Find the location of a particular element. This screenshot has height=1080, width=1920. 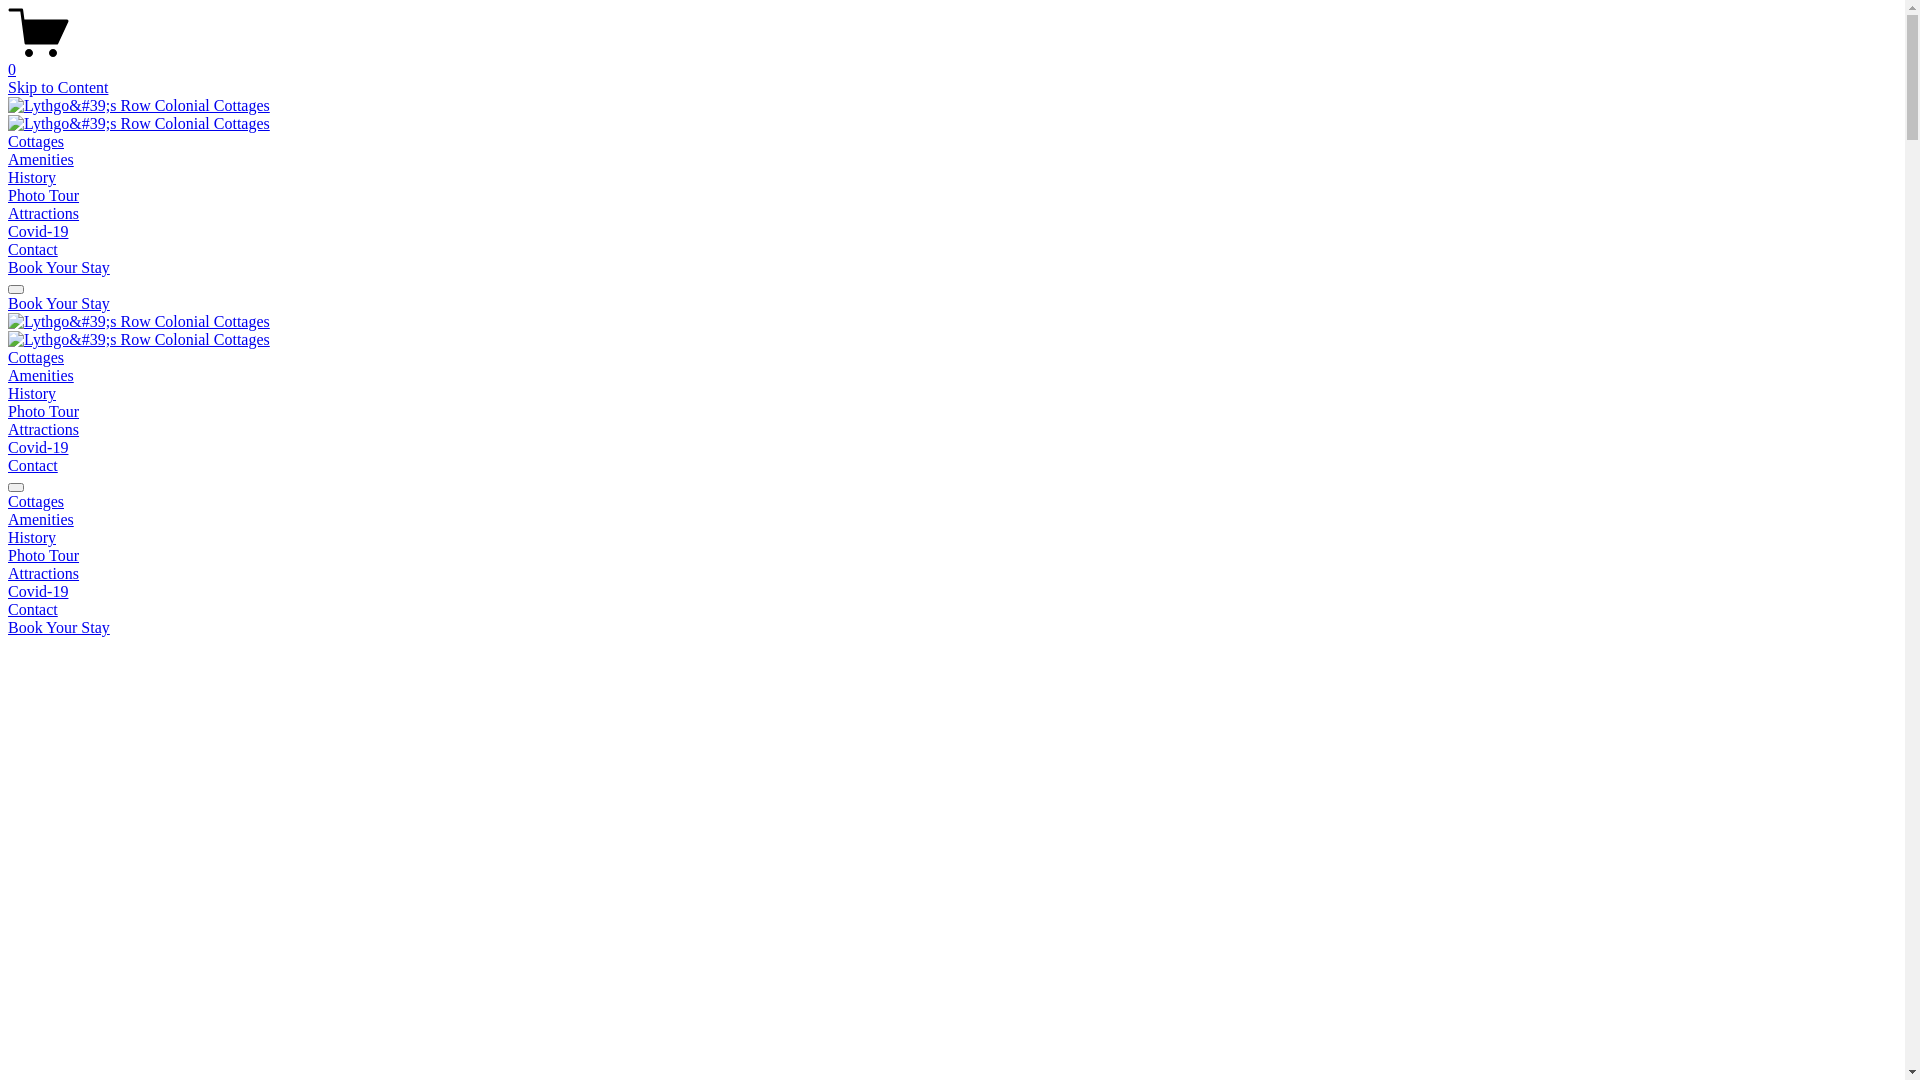

Amenities is located at coordinates (41, 376).